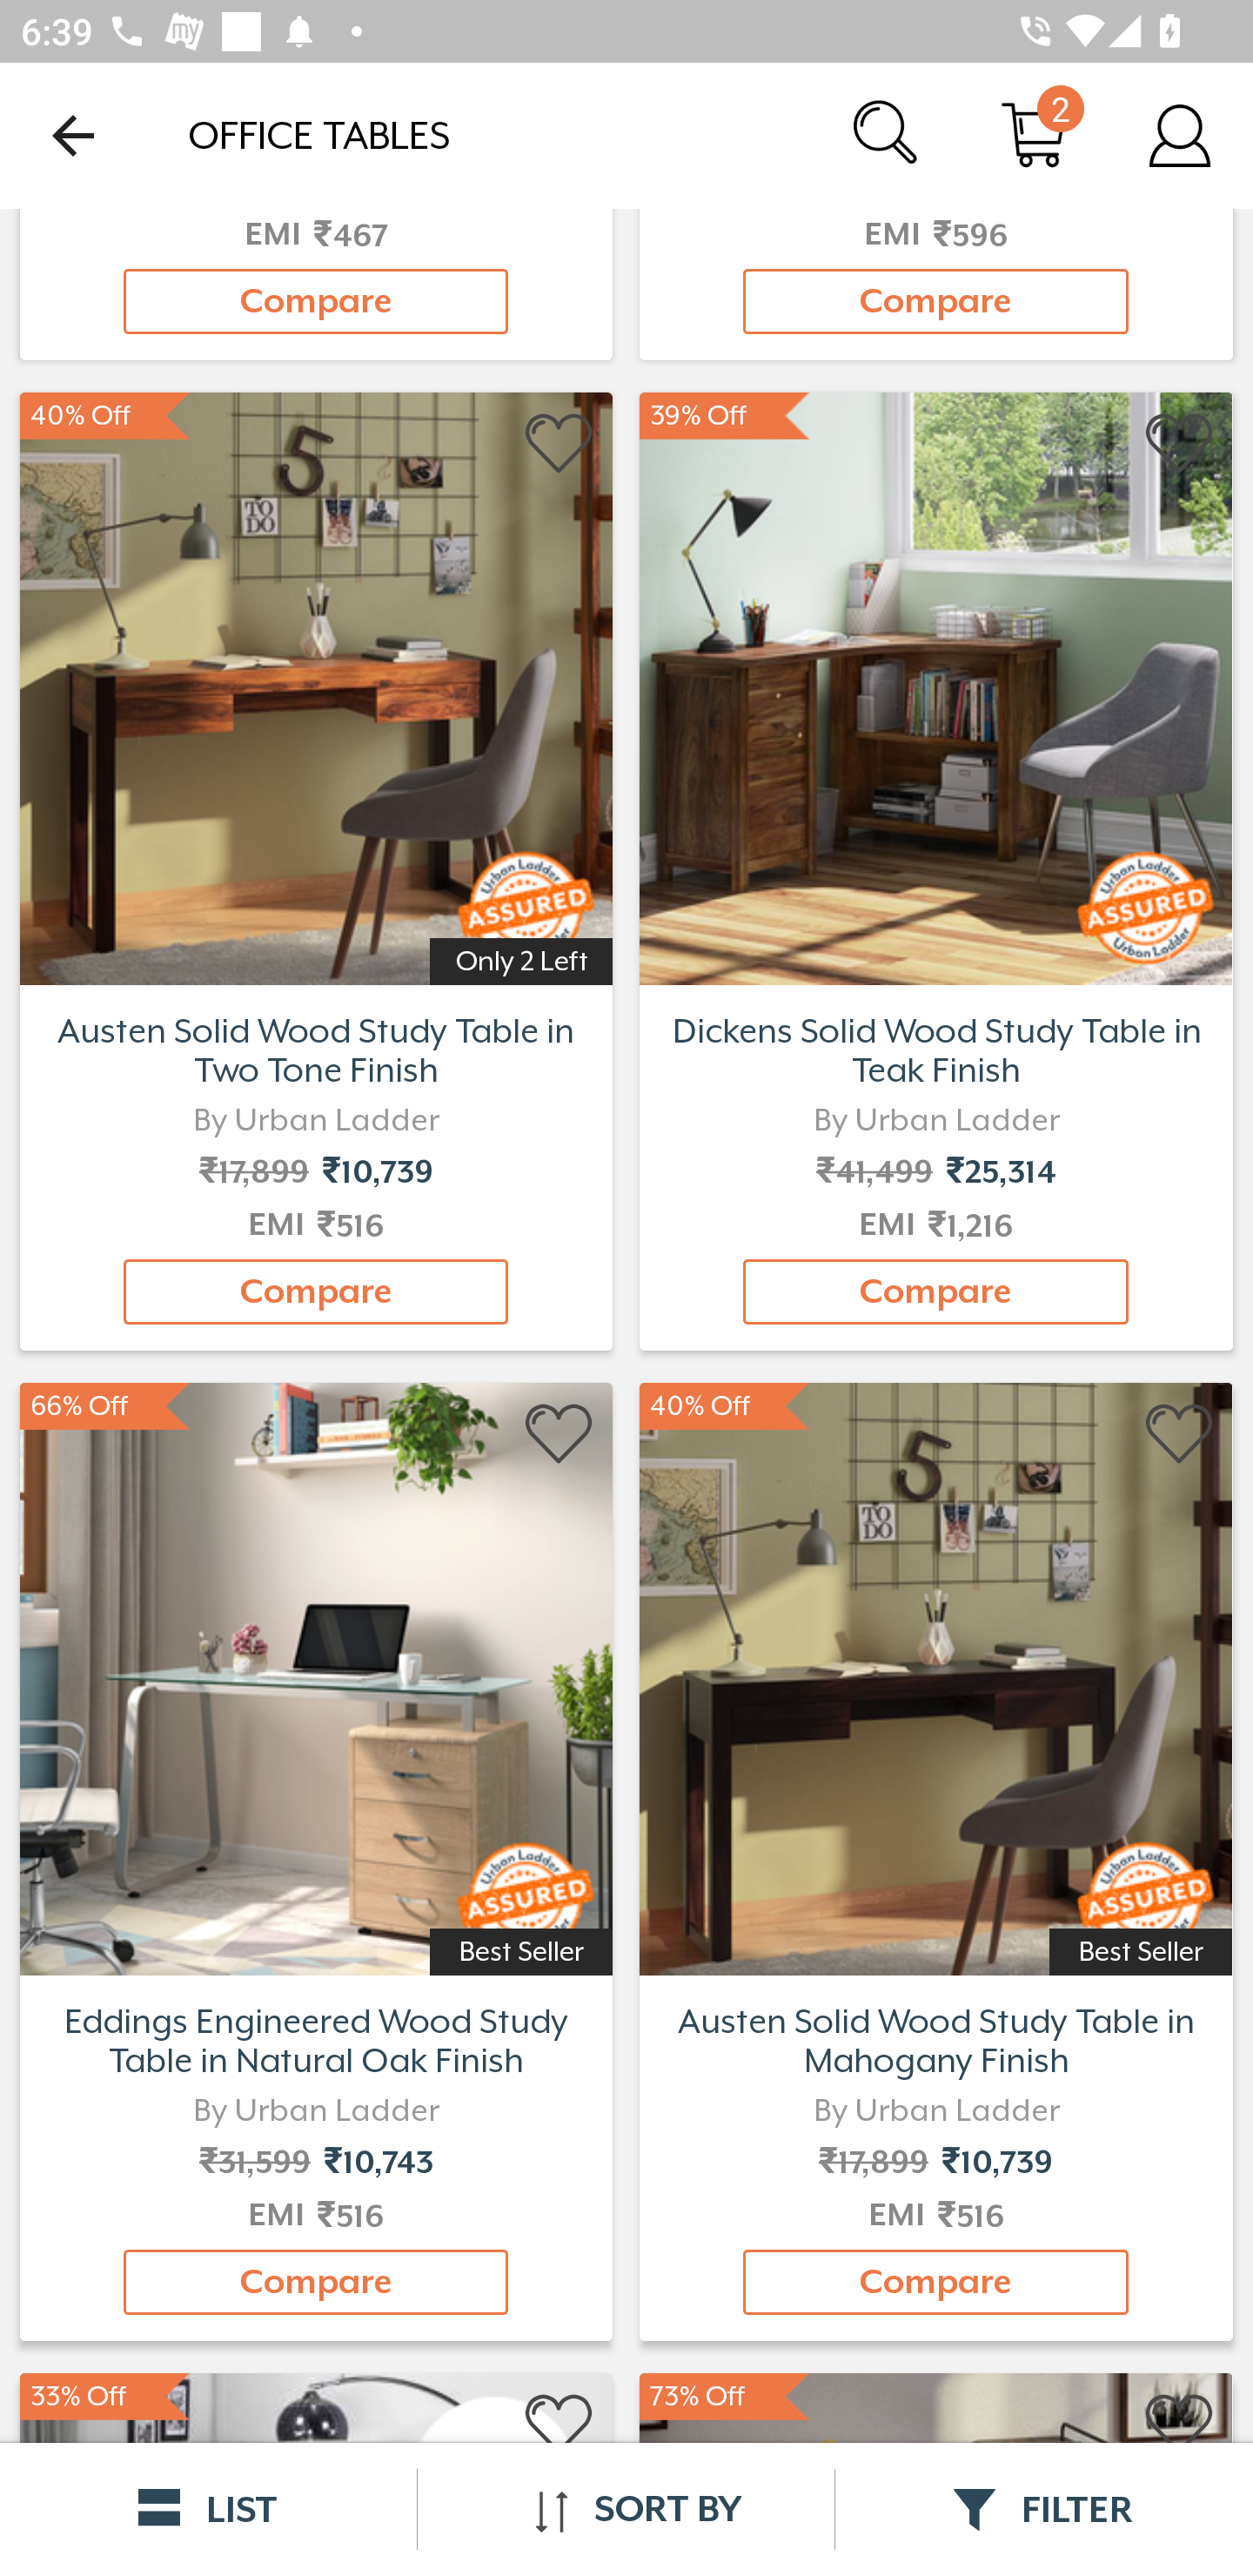 Image resolution: width=1253 pixels, height=2576 pixels. I want to click on Compare, so click(316, 1291).